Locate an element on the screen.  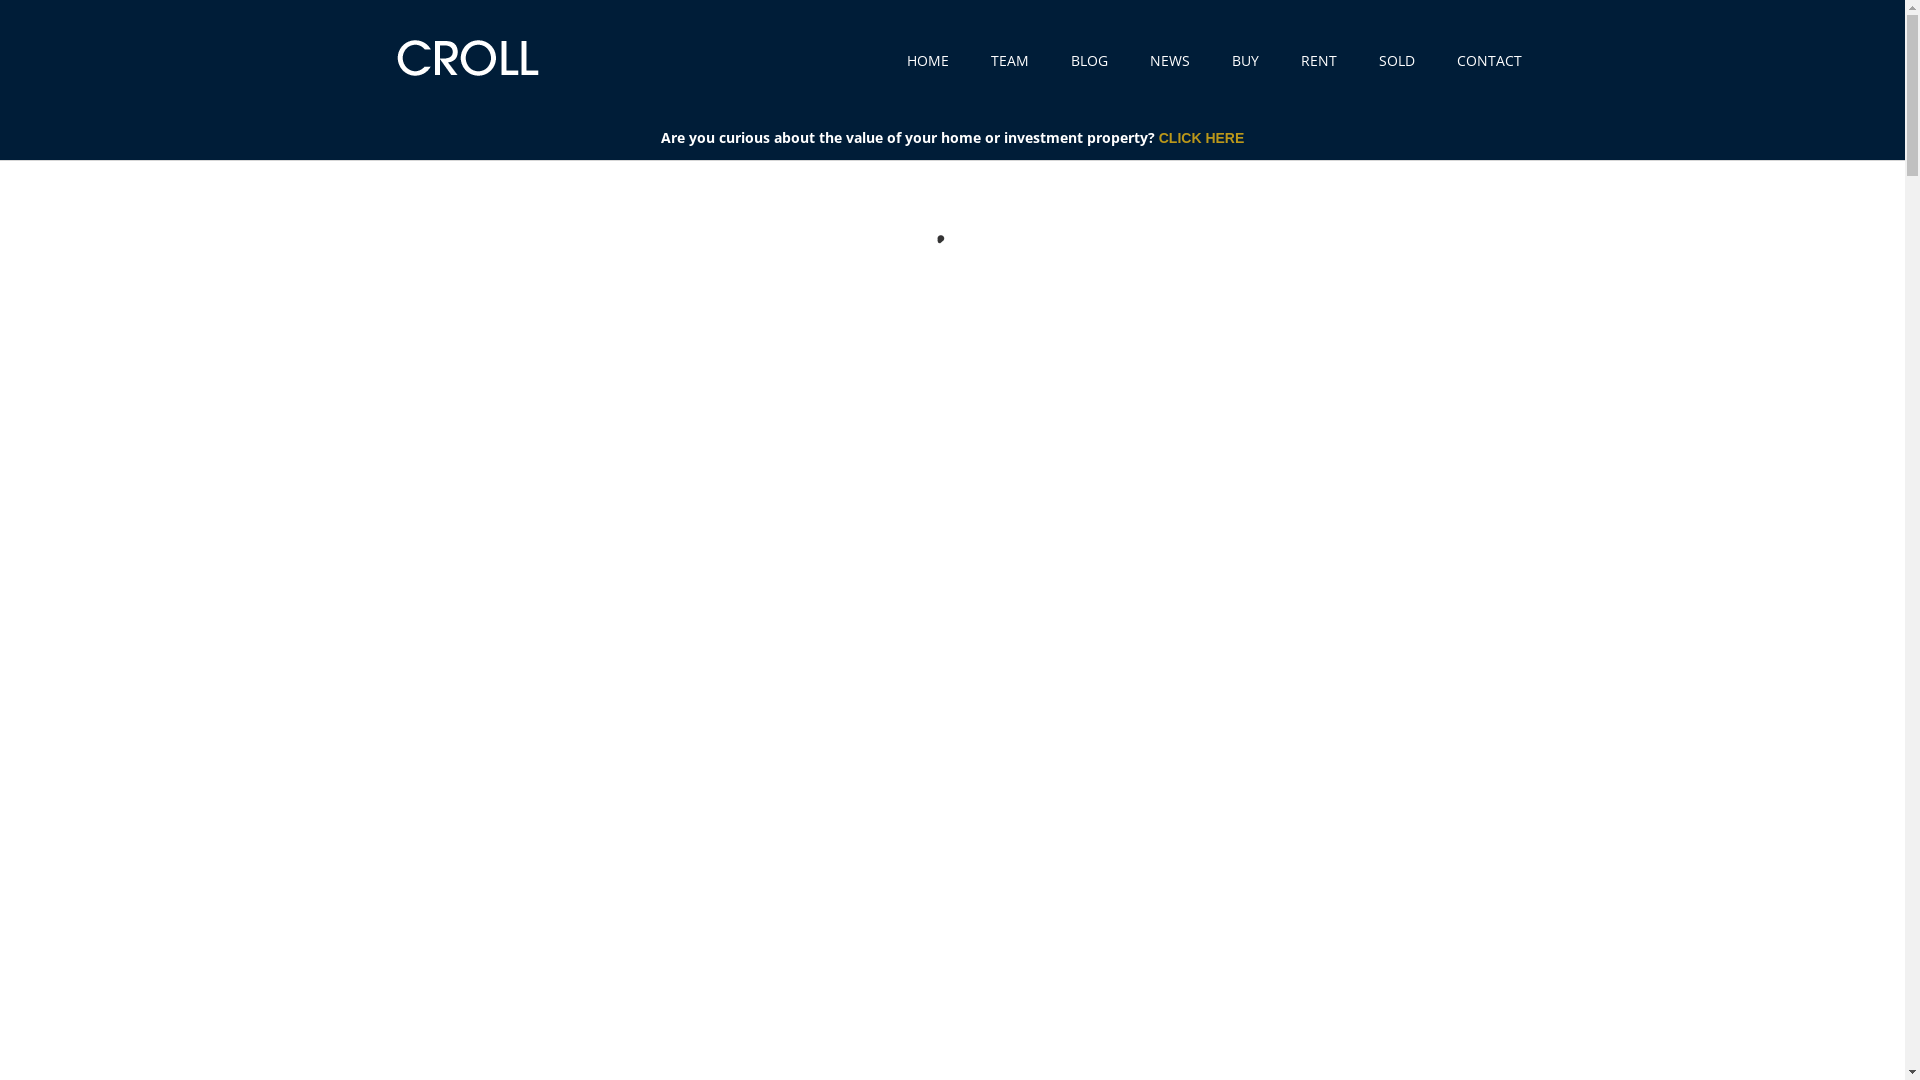
BUY is located at coordinates (1246, 80).